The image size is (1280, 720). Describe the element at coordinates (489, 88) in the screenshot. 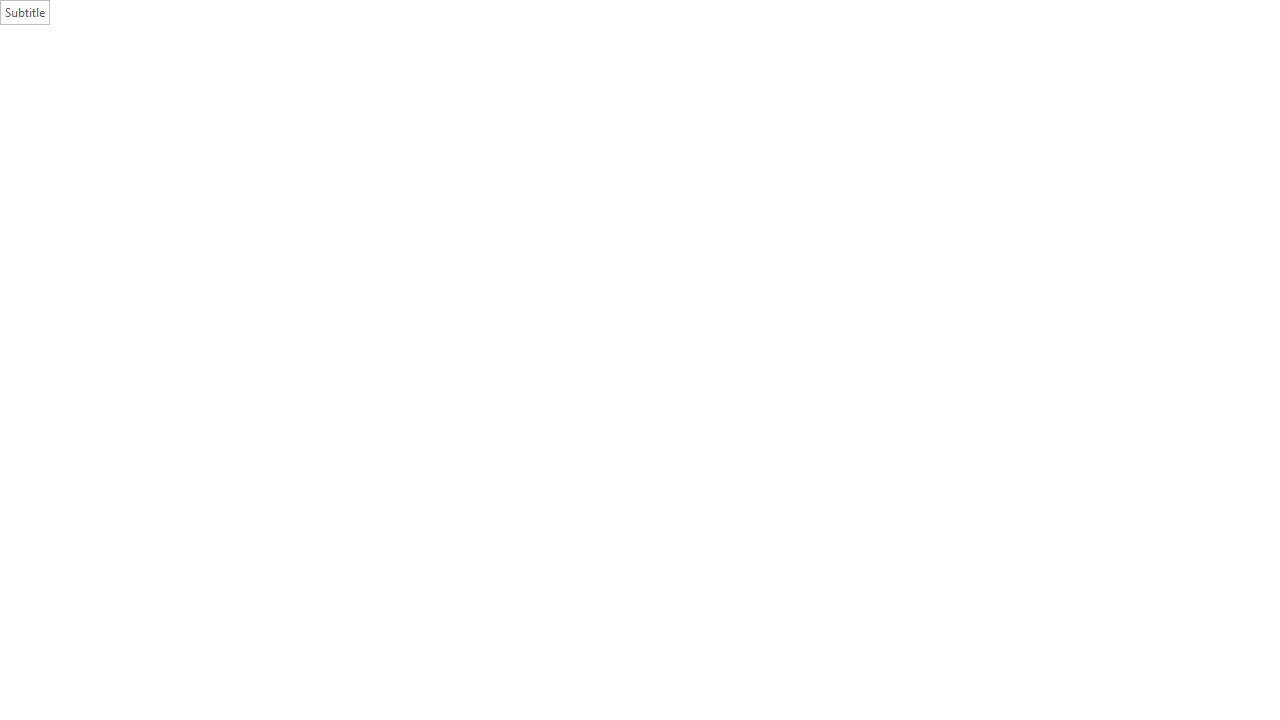

I see `Character Border` at that location.